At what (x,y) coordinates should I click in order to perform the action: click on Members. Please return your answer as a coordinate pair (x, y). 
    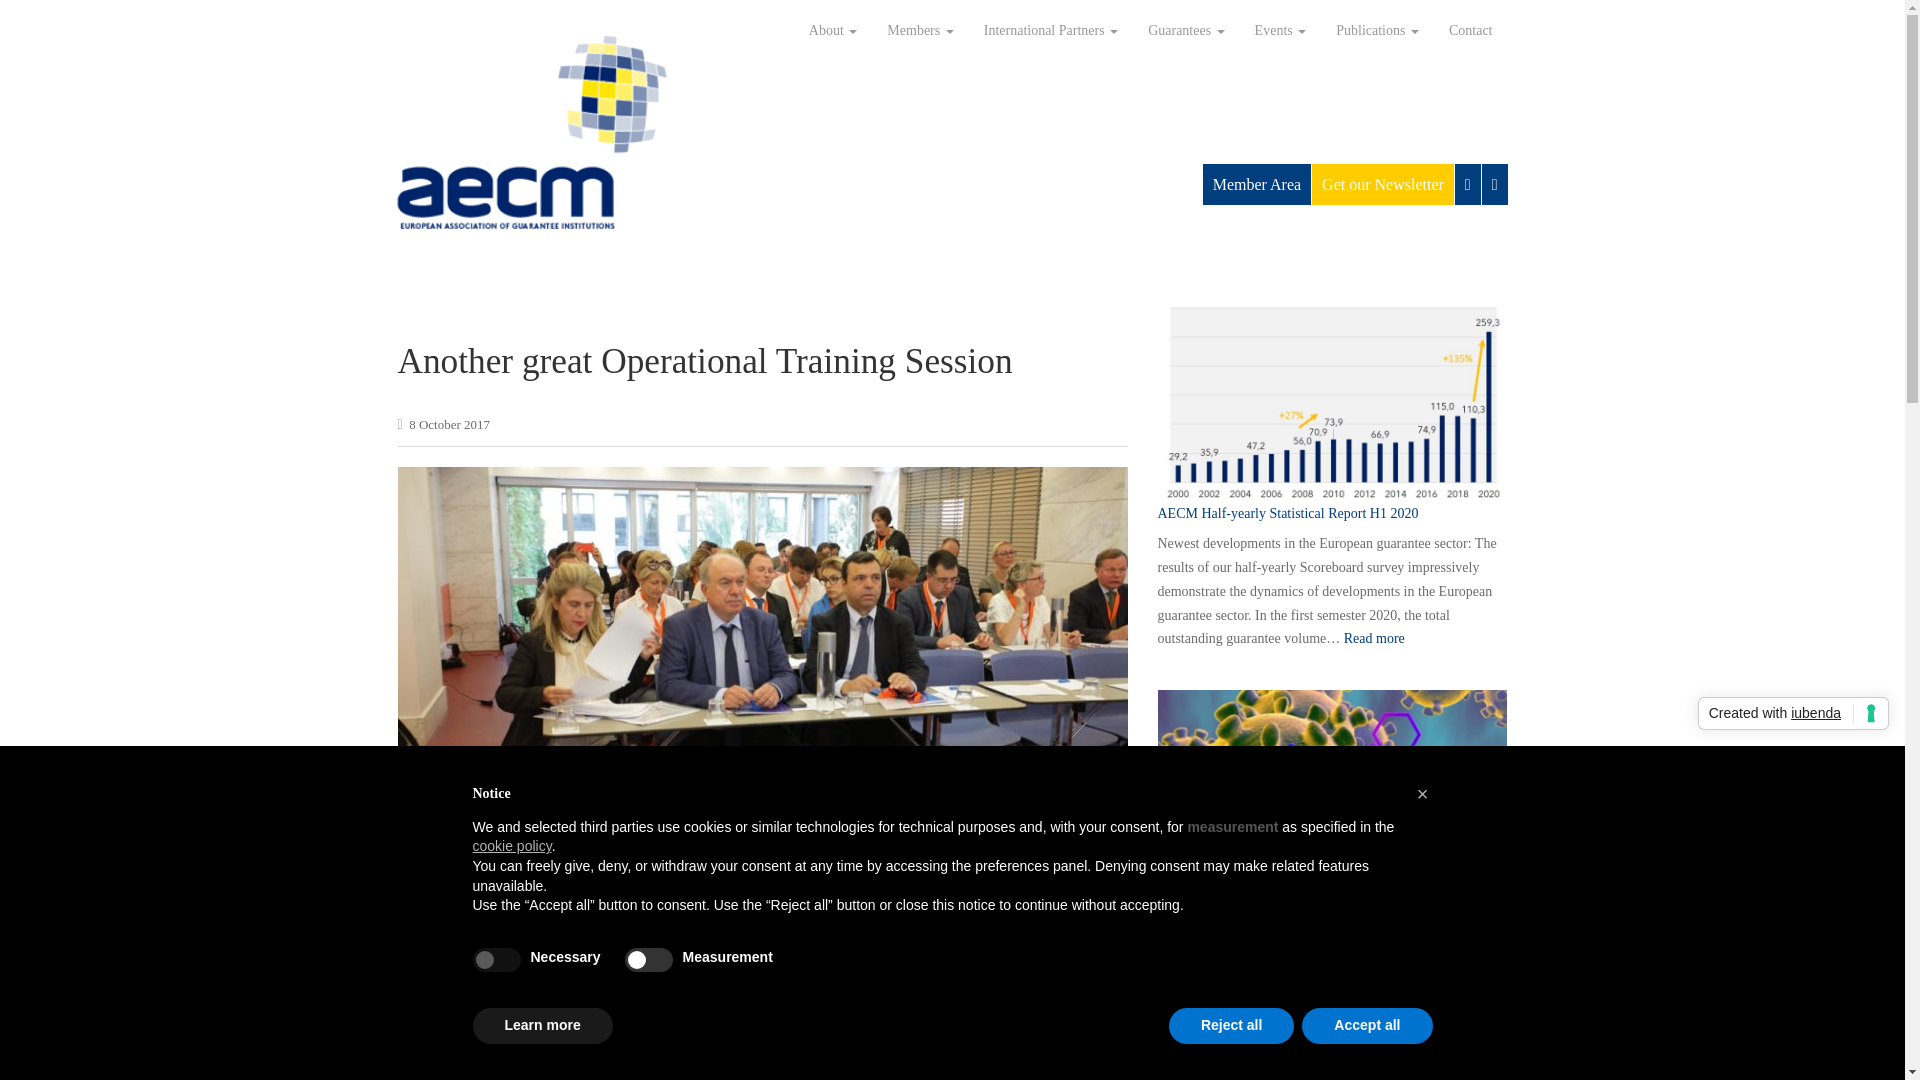
    Looking at the image, I should click on (919, 32).